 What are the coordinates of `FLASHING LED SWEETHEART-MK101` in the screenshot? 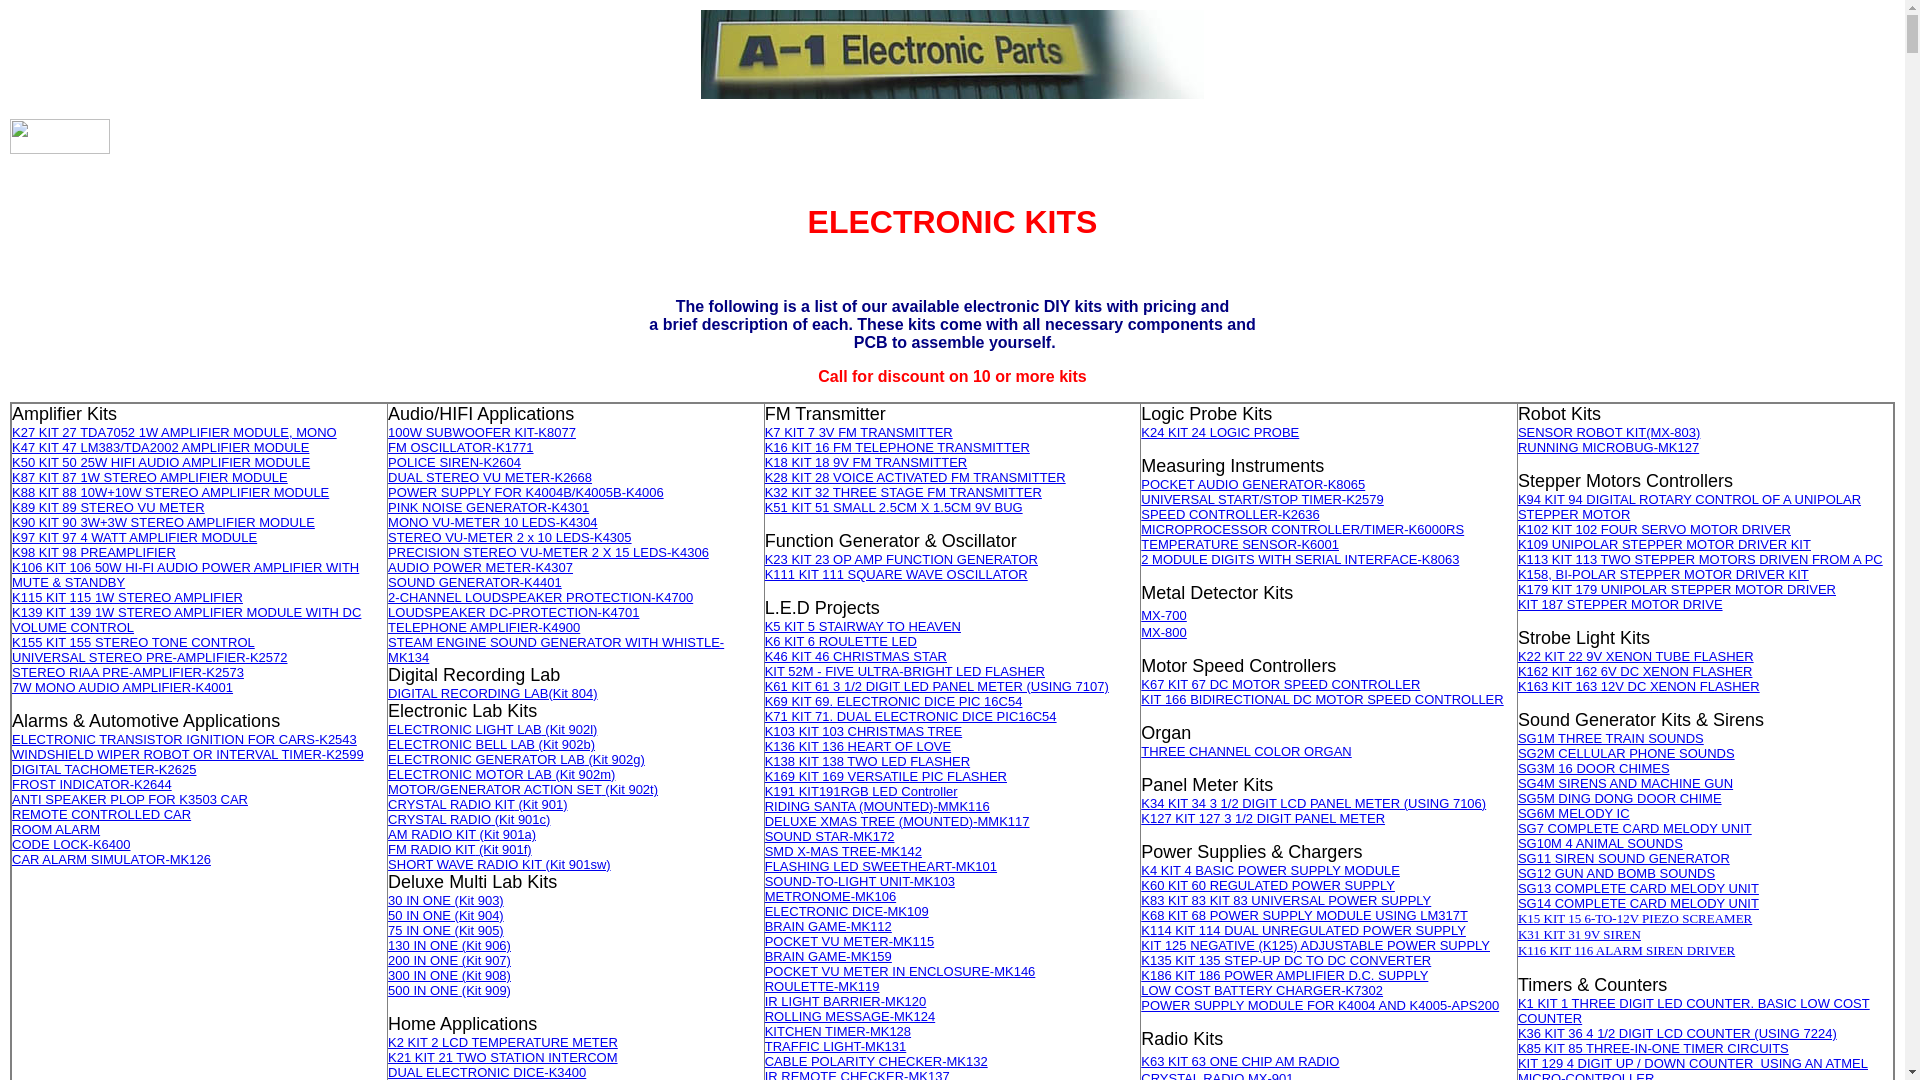 It's located at (881, 866).